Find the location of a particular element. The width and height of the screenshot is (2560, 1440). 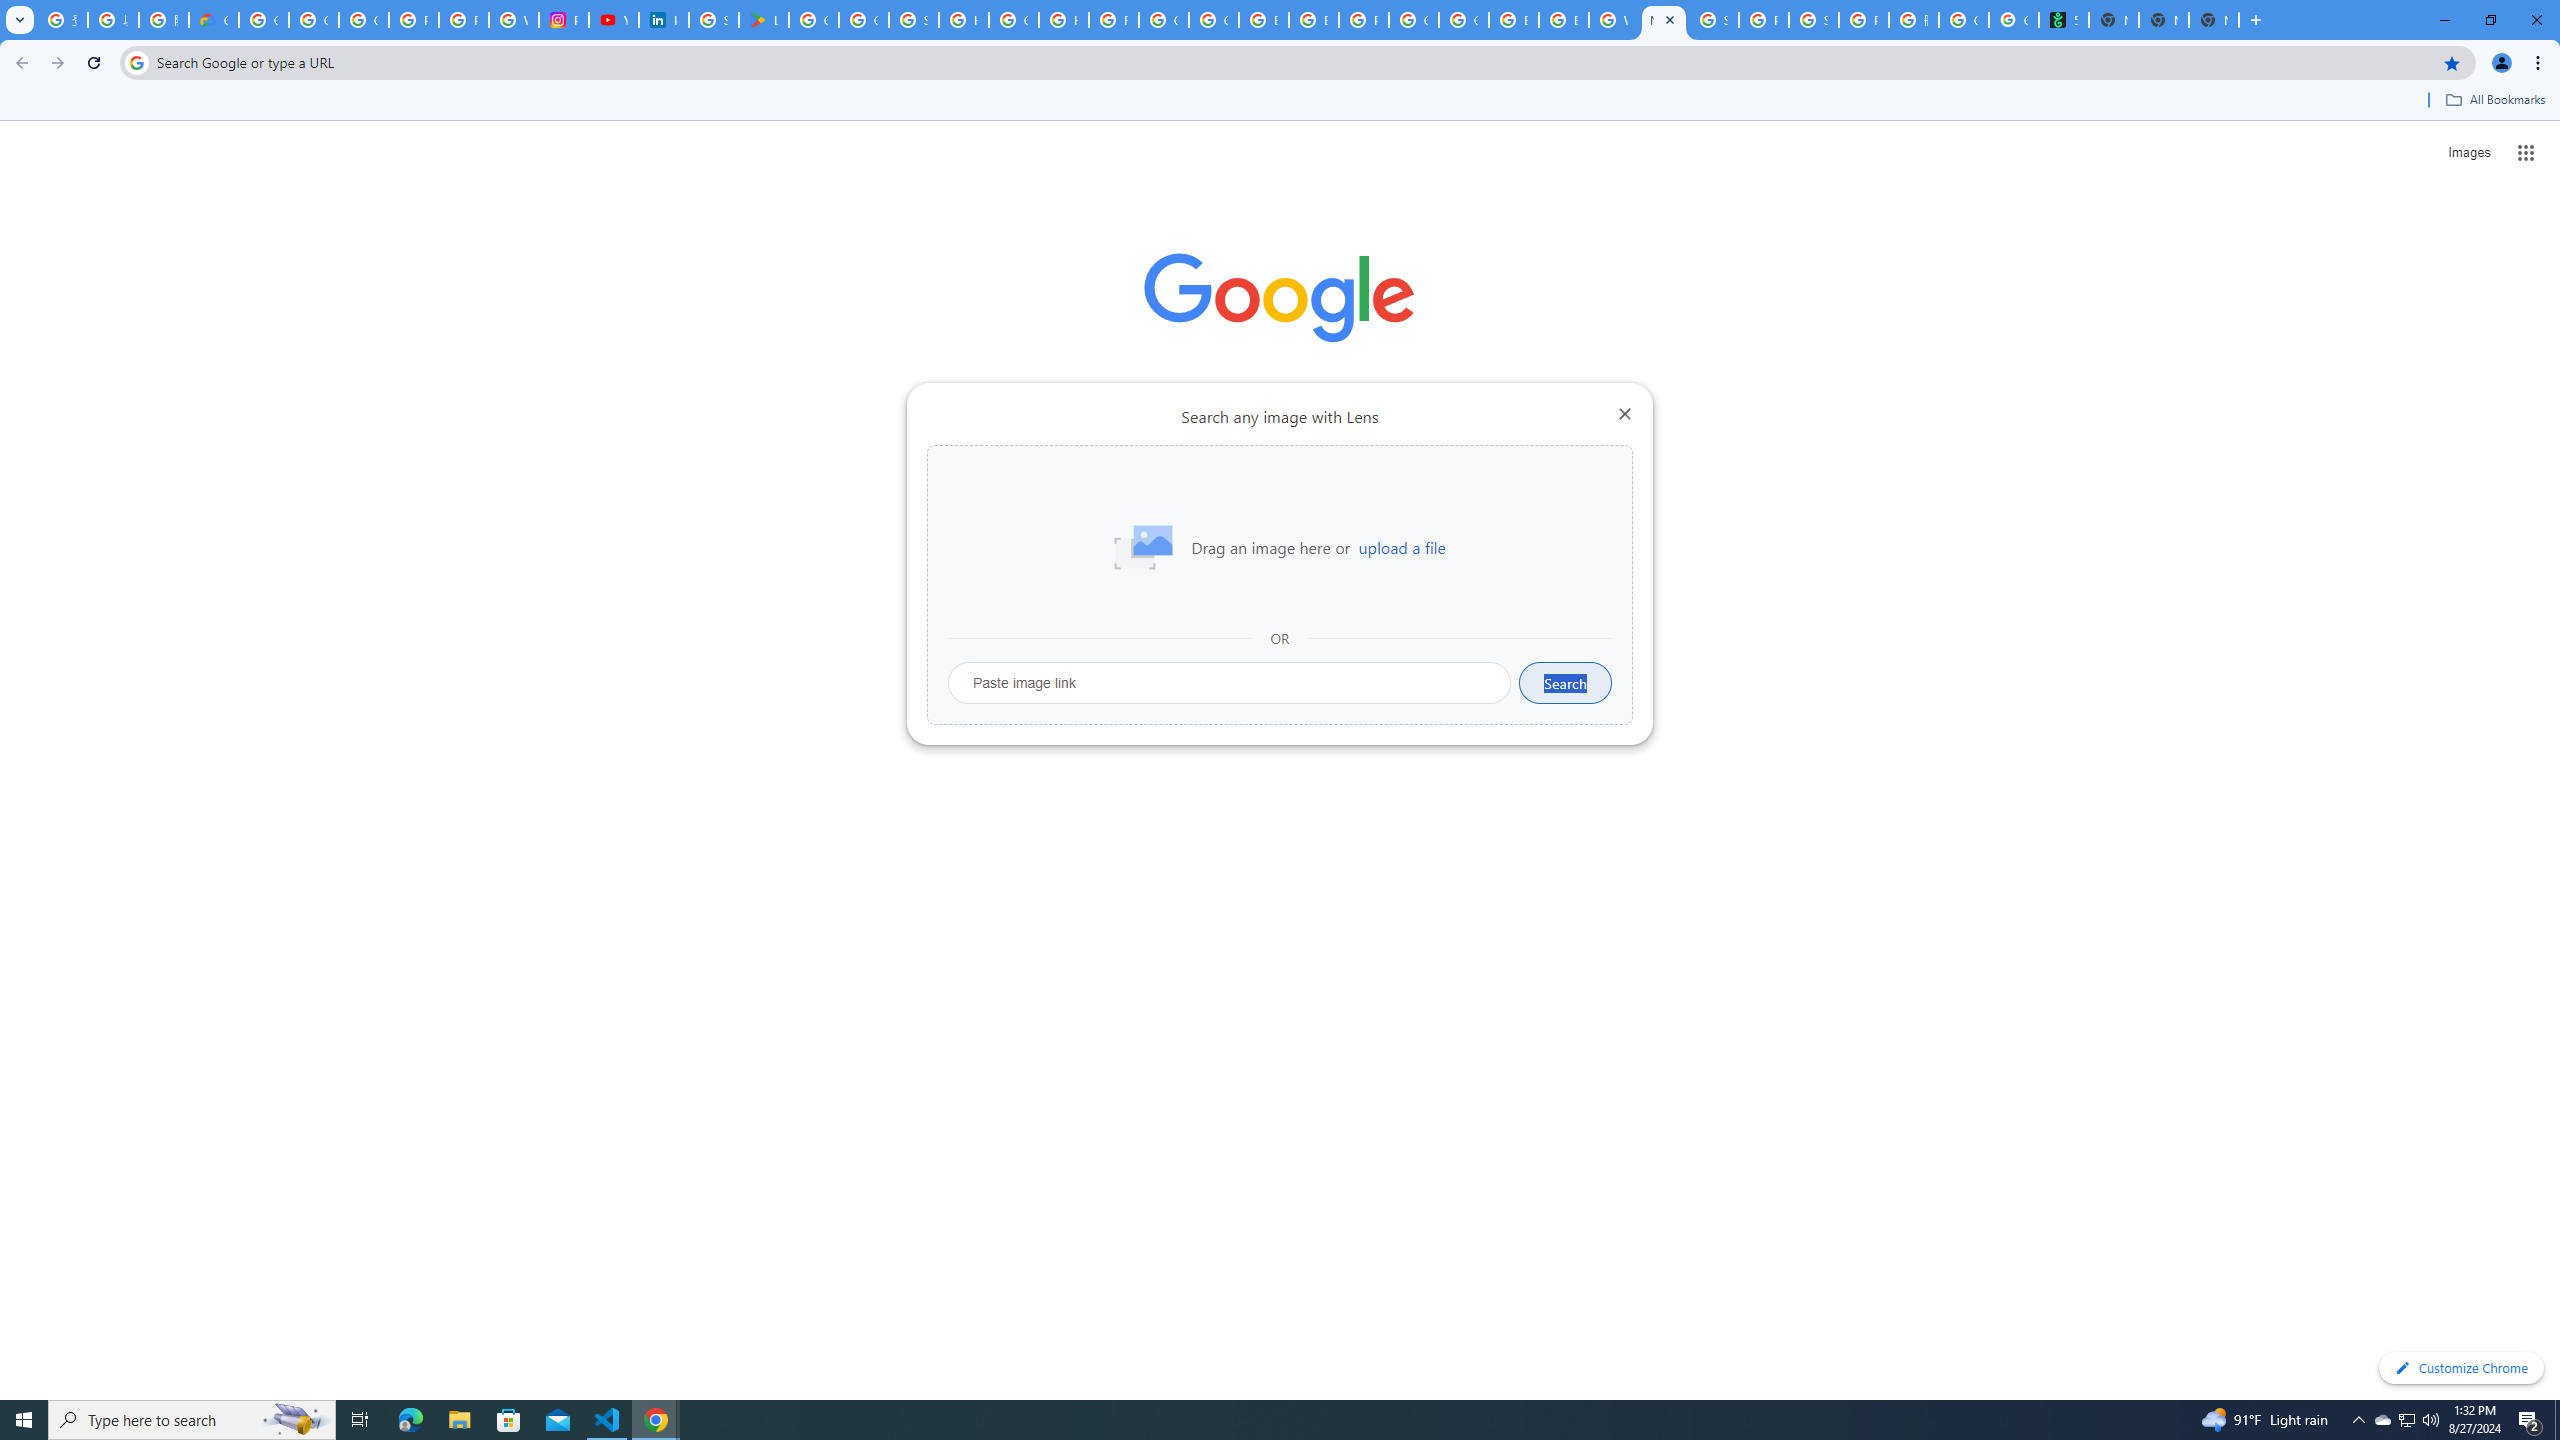

Sign in - Google Accounts is located at coordinates (714, 20).